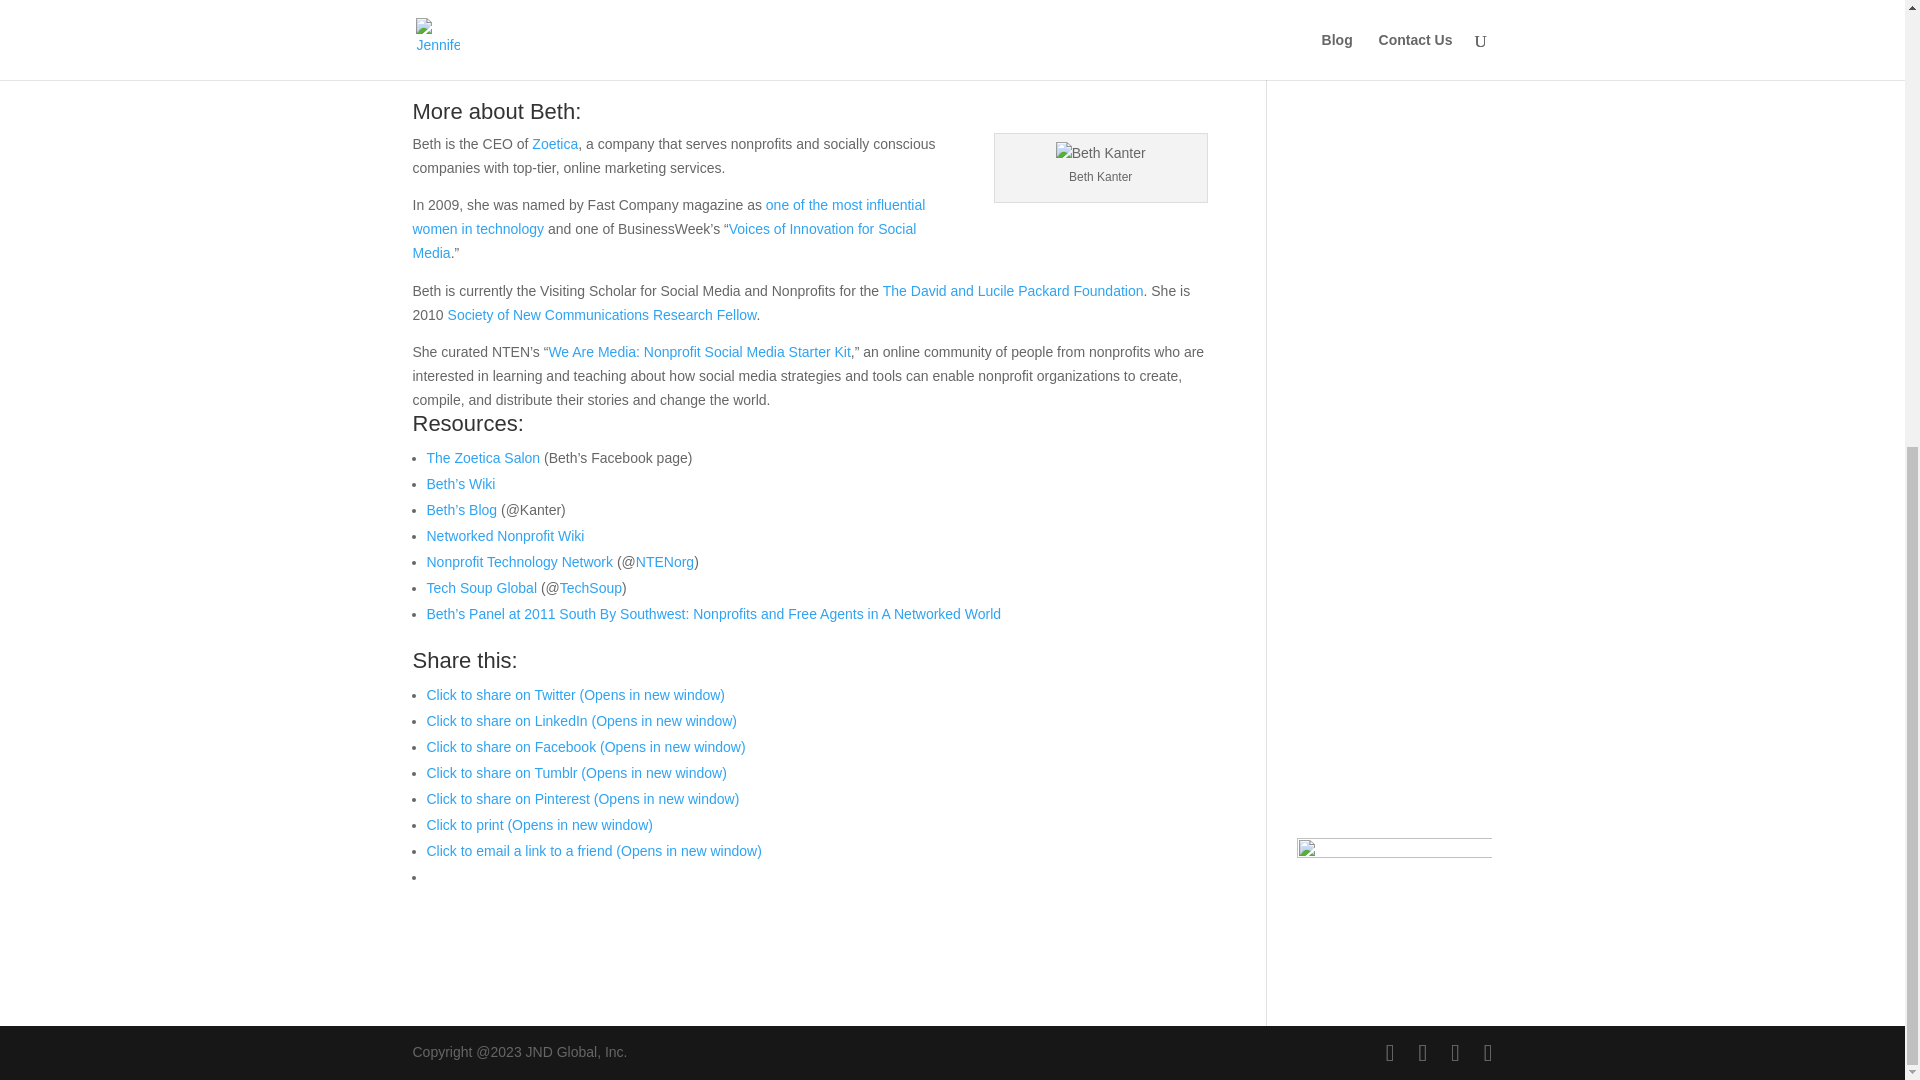 The width and height of the screenshot is (1920, 1080). I want to click on Instagram, so click(1455, 254).